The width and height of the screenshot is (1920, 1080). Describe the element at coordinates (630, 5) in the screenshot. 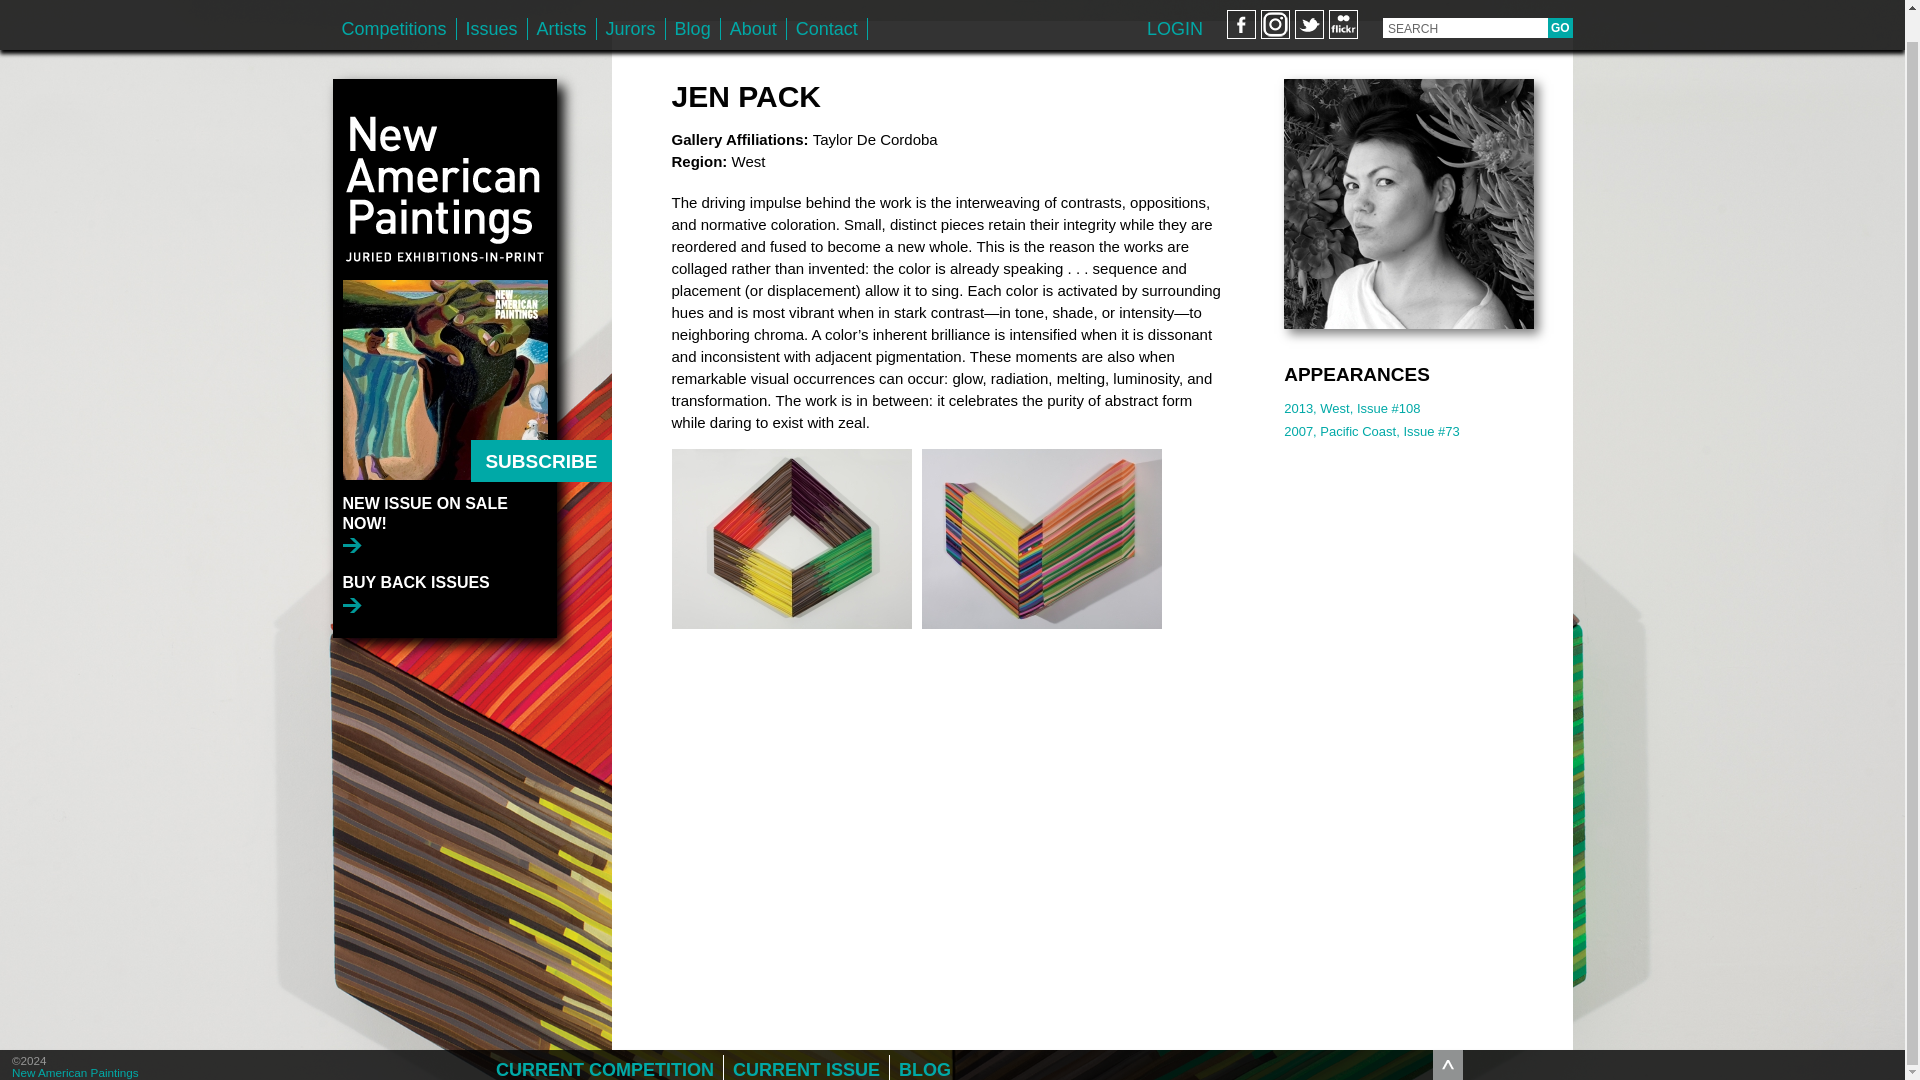

I see `Jurors` at that location.